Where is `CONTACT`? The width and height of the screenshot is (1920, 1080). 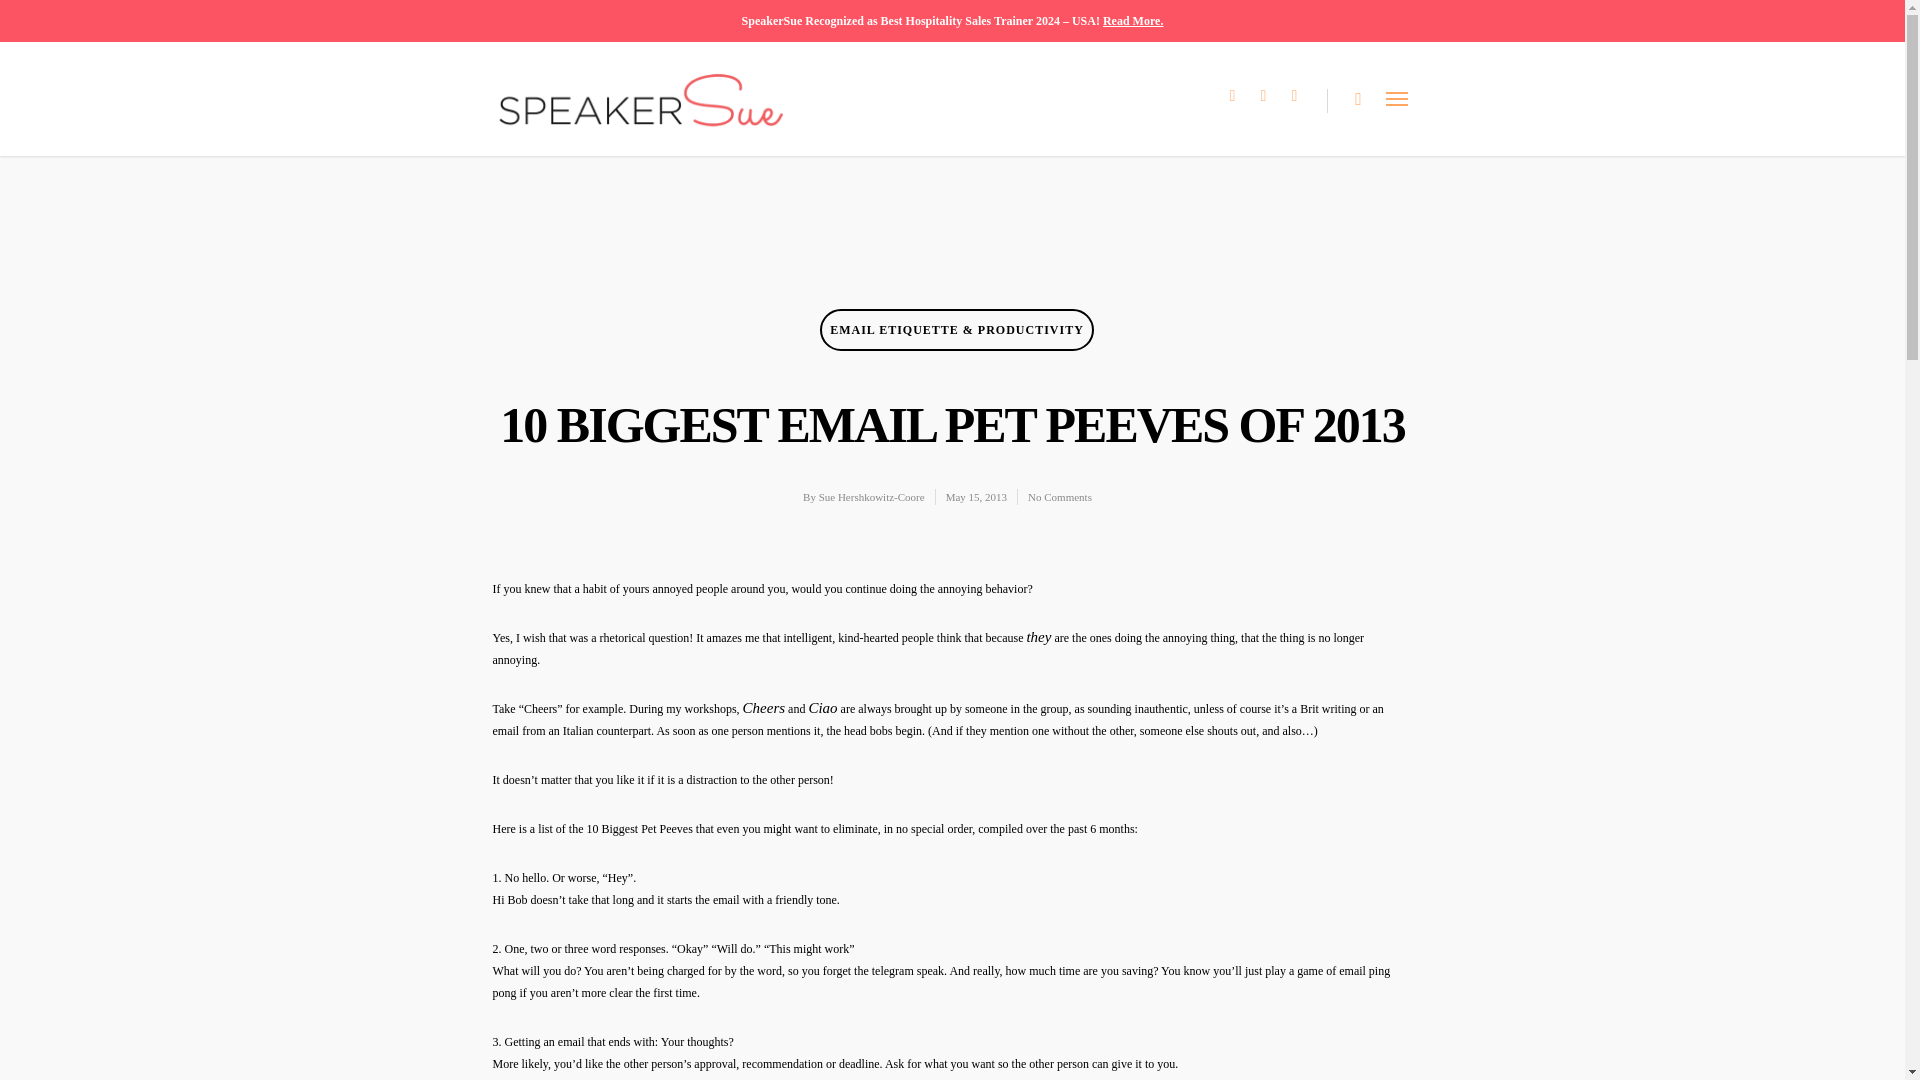 CONTACT is located at coordinates (1339, 904).